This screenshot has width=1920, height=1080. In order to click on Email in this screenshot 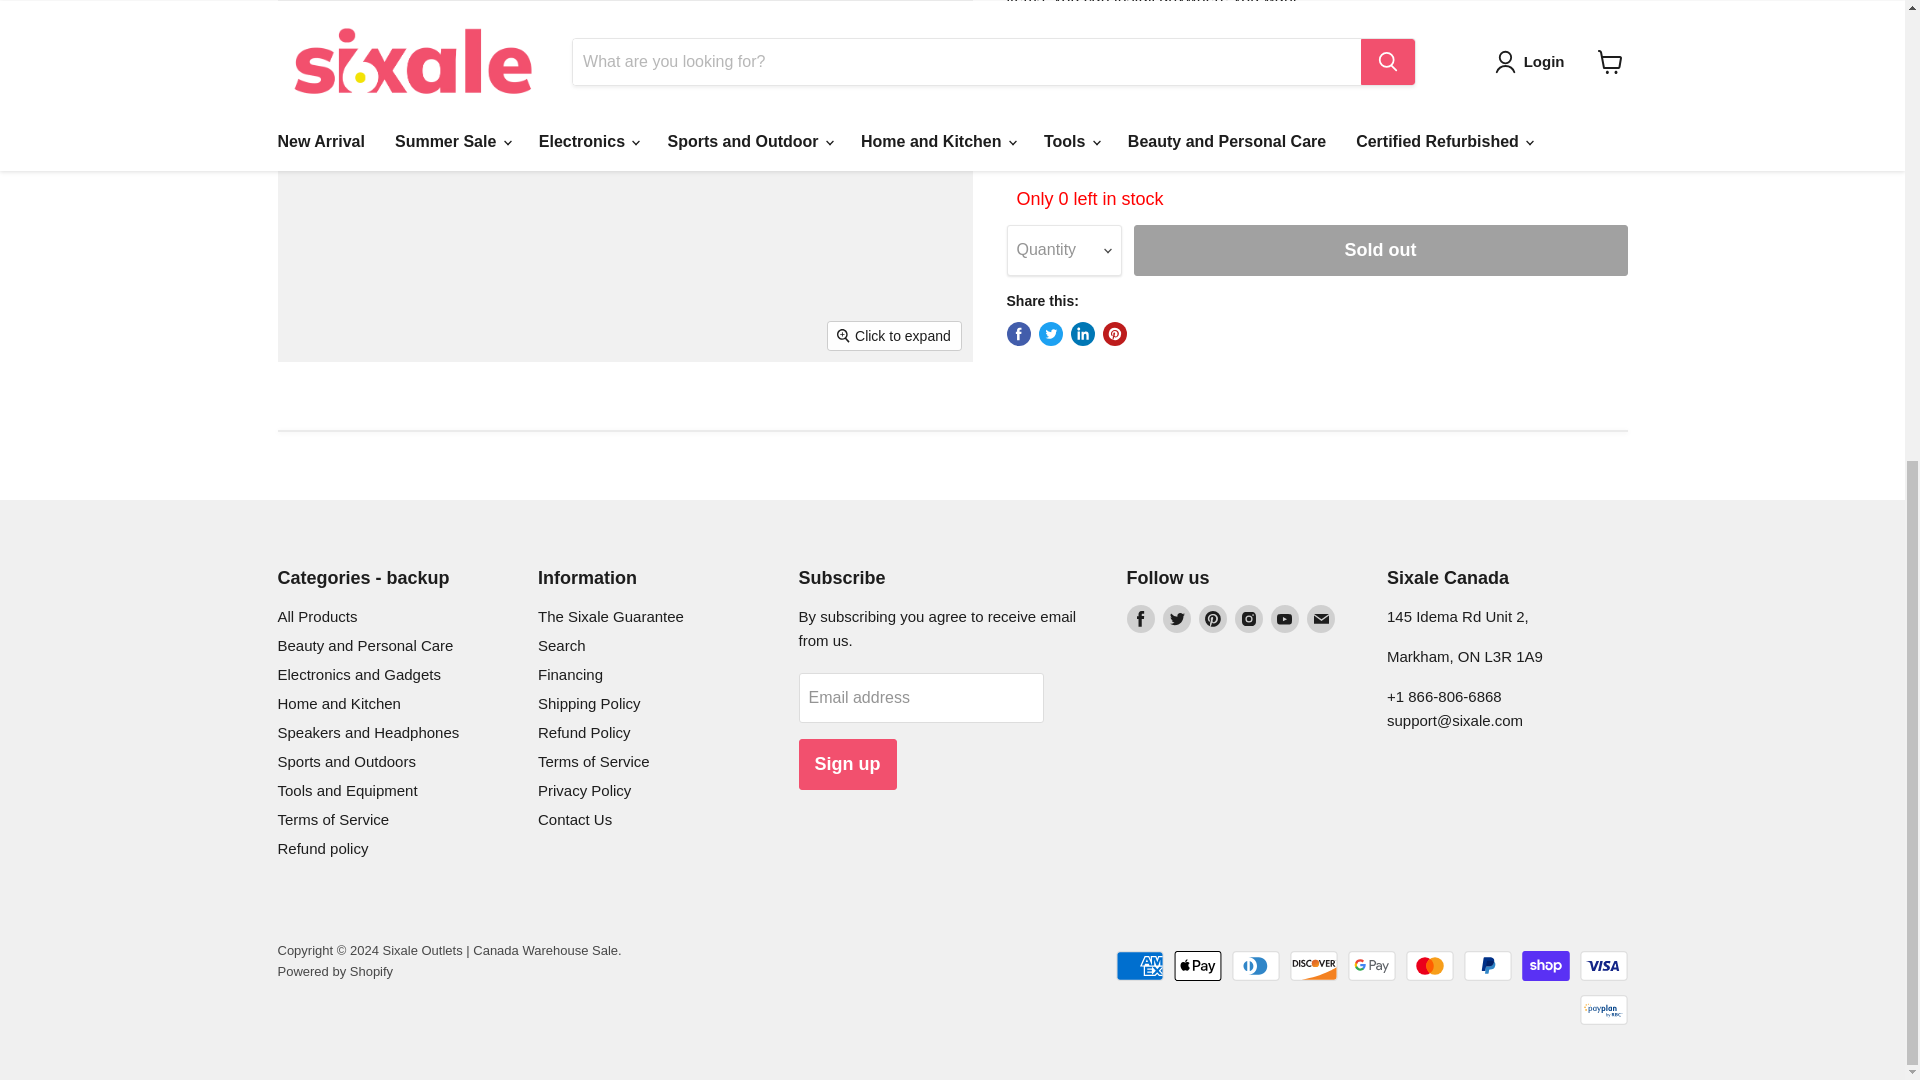, I will do `click(1320, 618)`.